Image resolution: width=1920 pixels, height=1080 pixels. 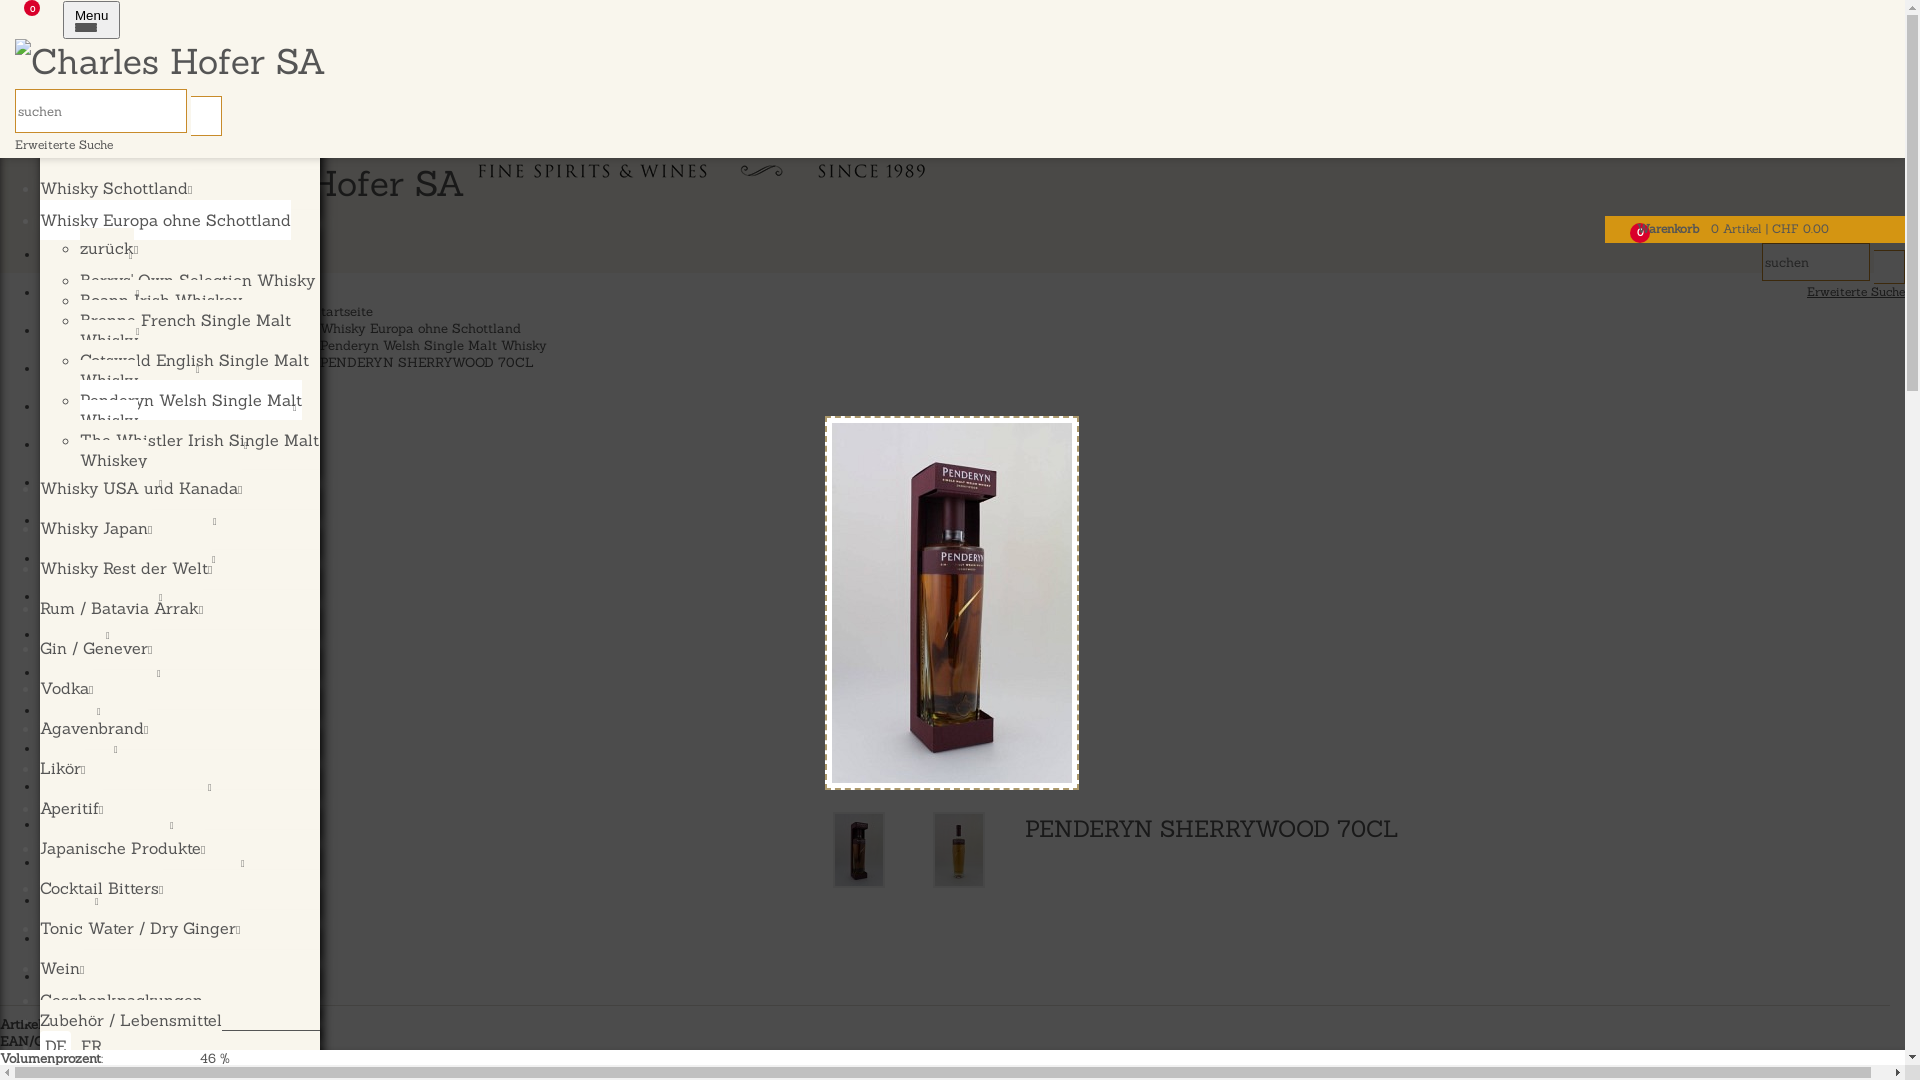 What do you see at coordinates (66, 688) in the screenshot?
I see `Vodka` at bounding box center [66, 688].